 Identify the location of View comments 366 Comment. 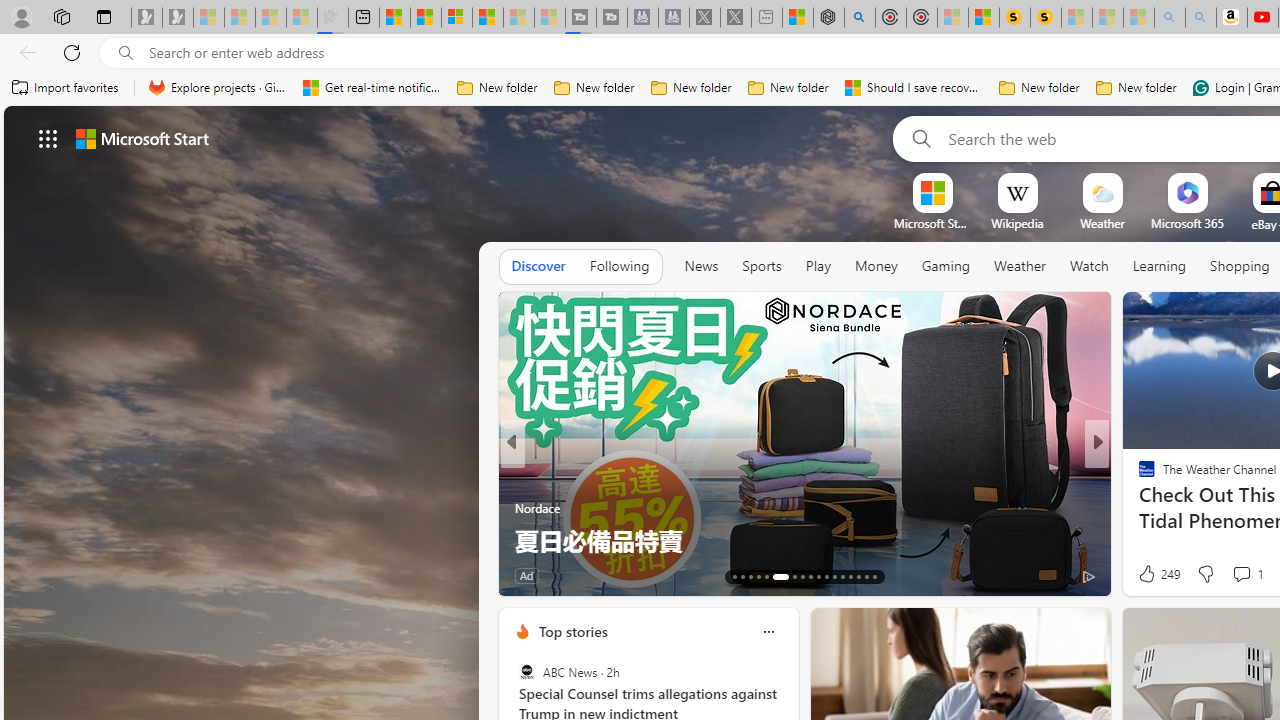
(1234, 576).